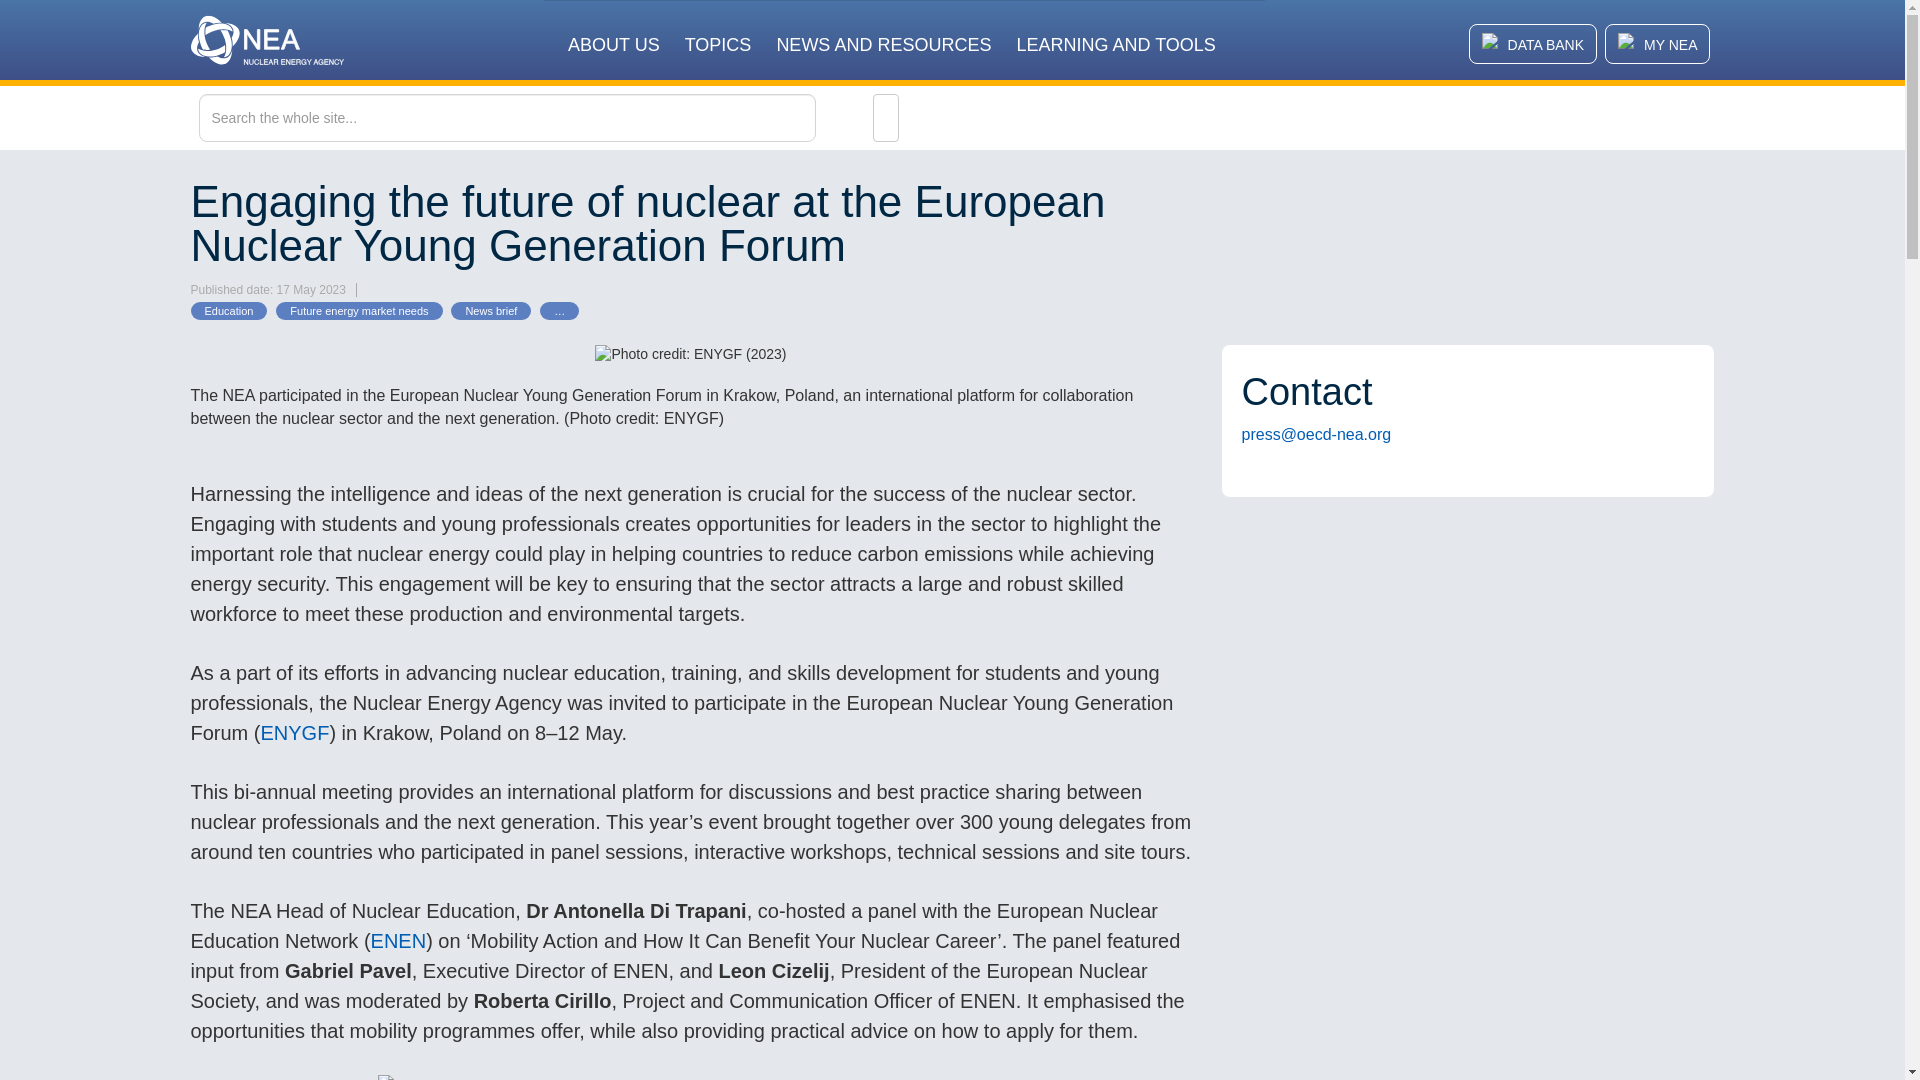 The width and height of the screenshot is (1920, 1080). I want to click on ABOUT US, so click(614, 31).